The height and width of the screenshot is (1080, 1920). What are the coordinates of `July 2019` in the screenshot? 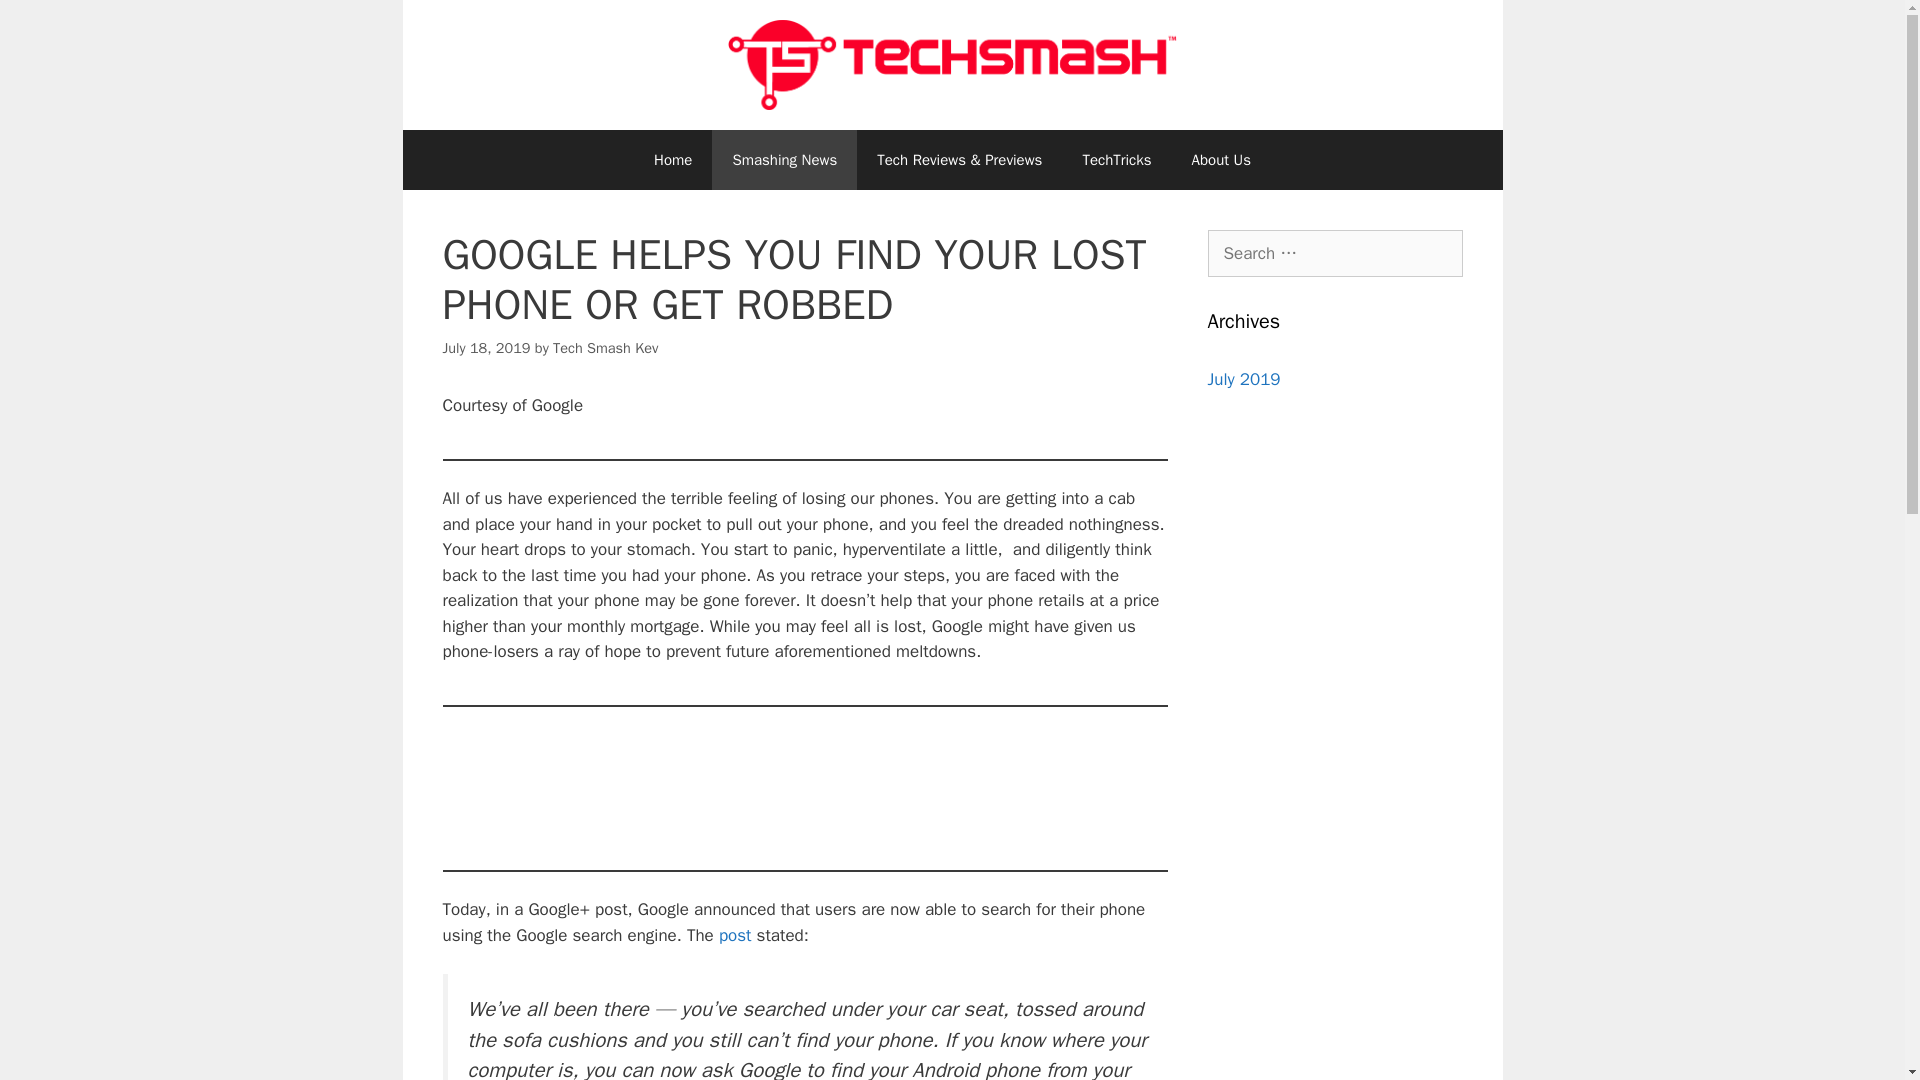 It's located at (1244, 379).